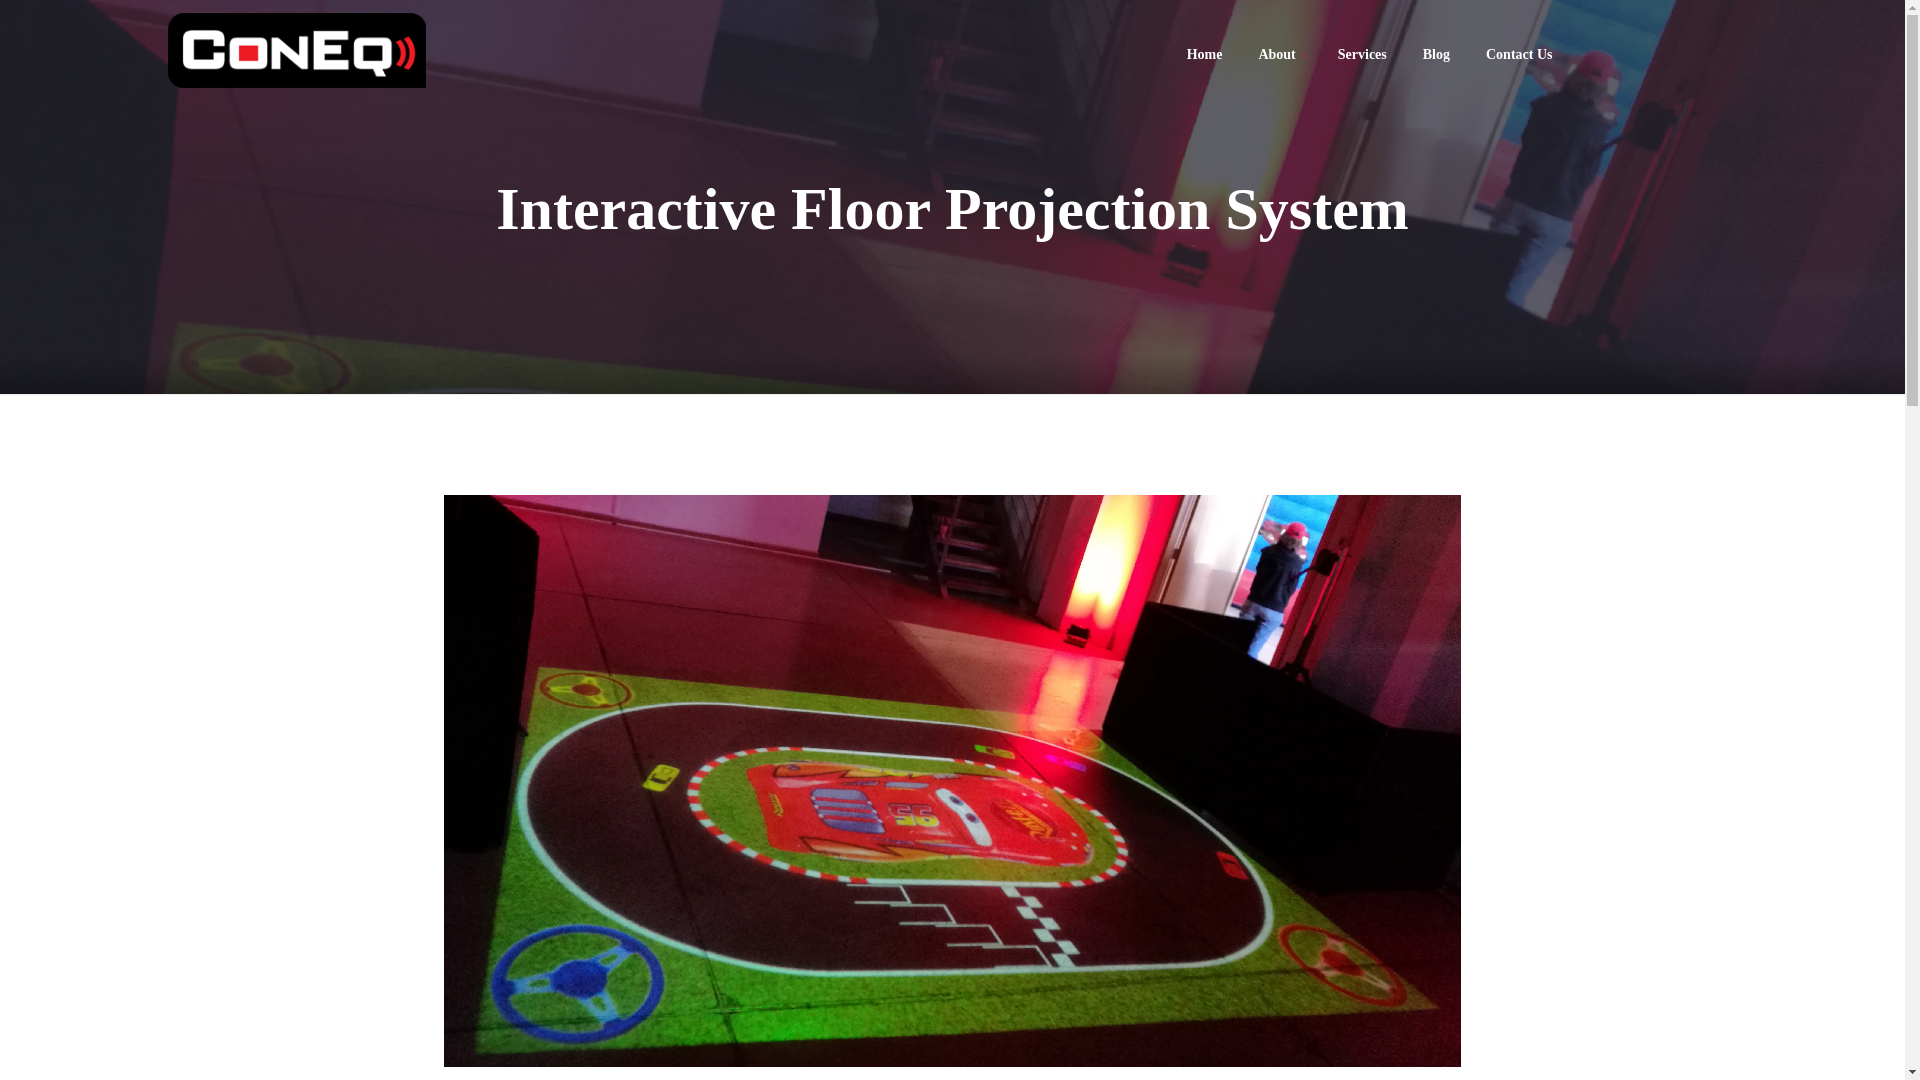 This screenshot has height=1080, width=1920. What do you see at coordinates (1510, 54) in the screenshot?
I see `Contact Us` at bounding box center [1510, 54].